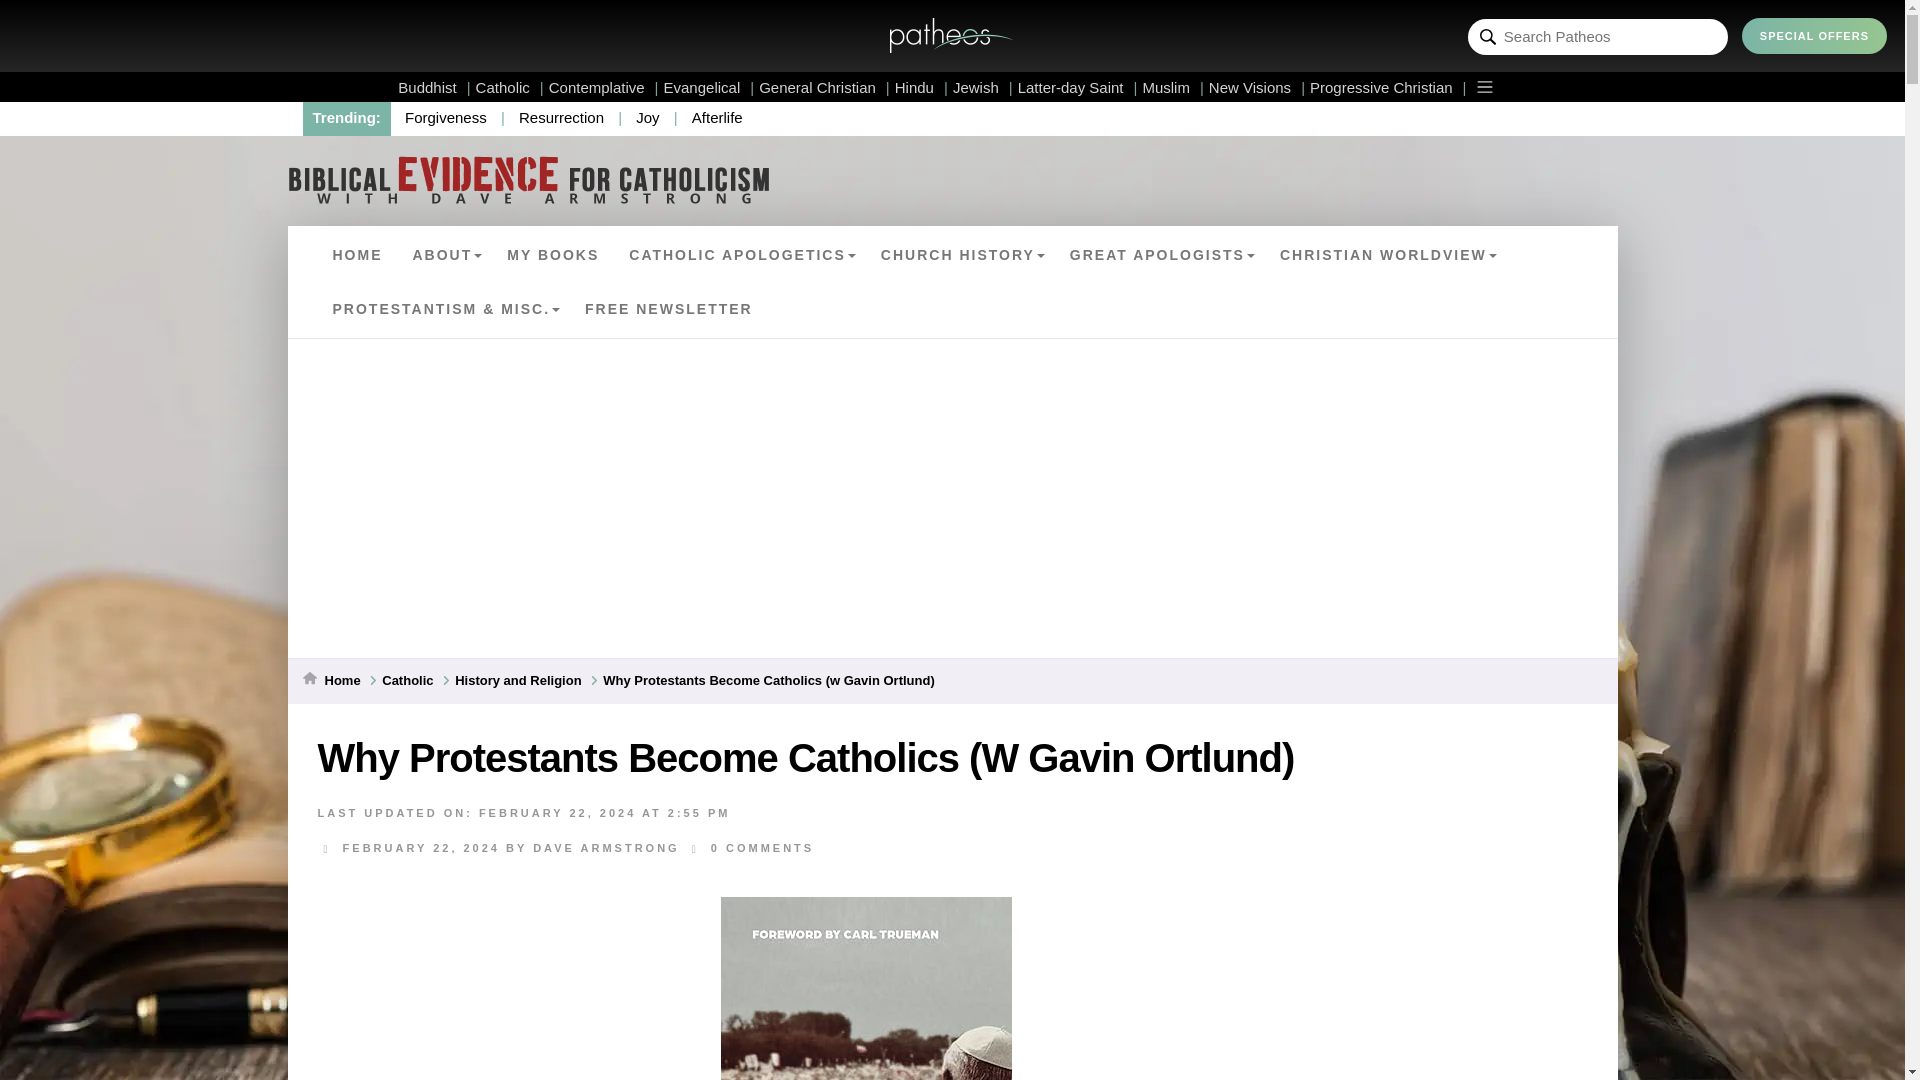 The height and width of the screenshot is (1080, 1920). I want to click on Latter-day Saint, so click(1078, 87).